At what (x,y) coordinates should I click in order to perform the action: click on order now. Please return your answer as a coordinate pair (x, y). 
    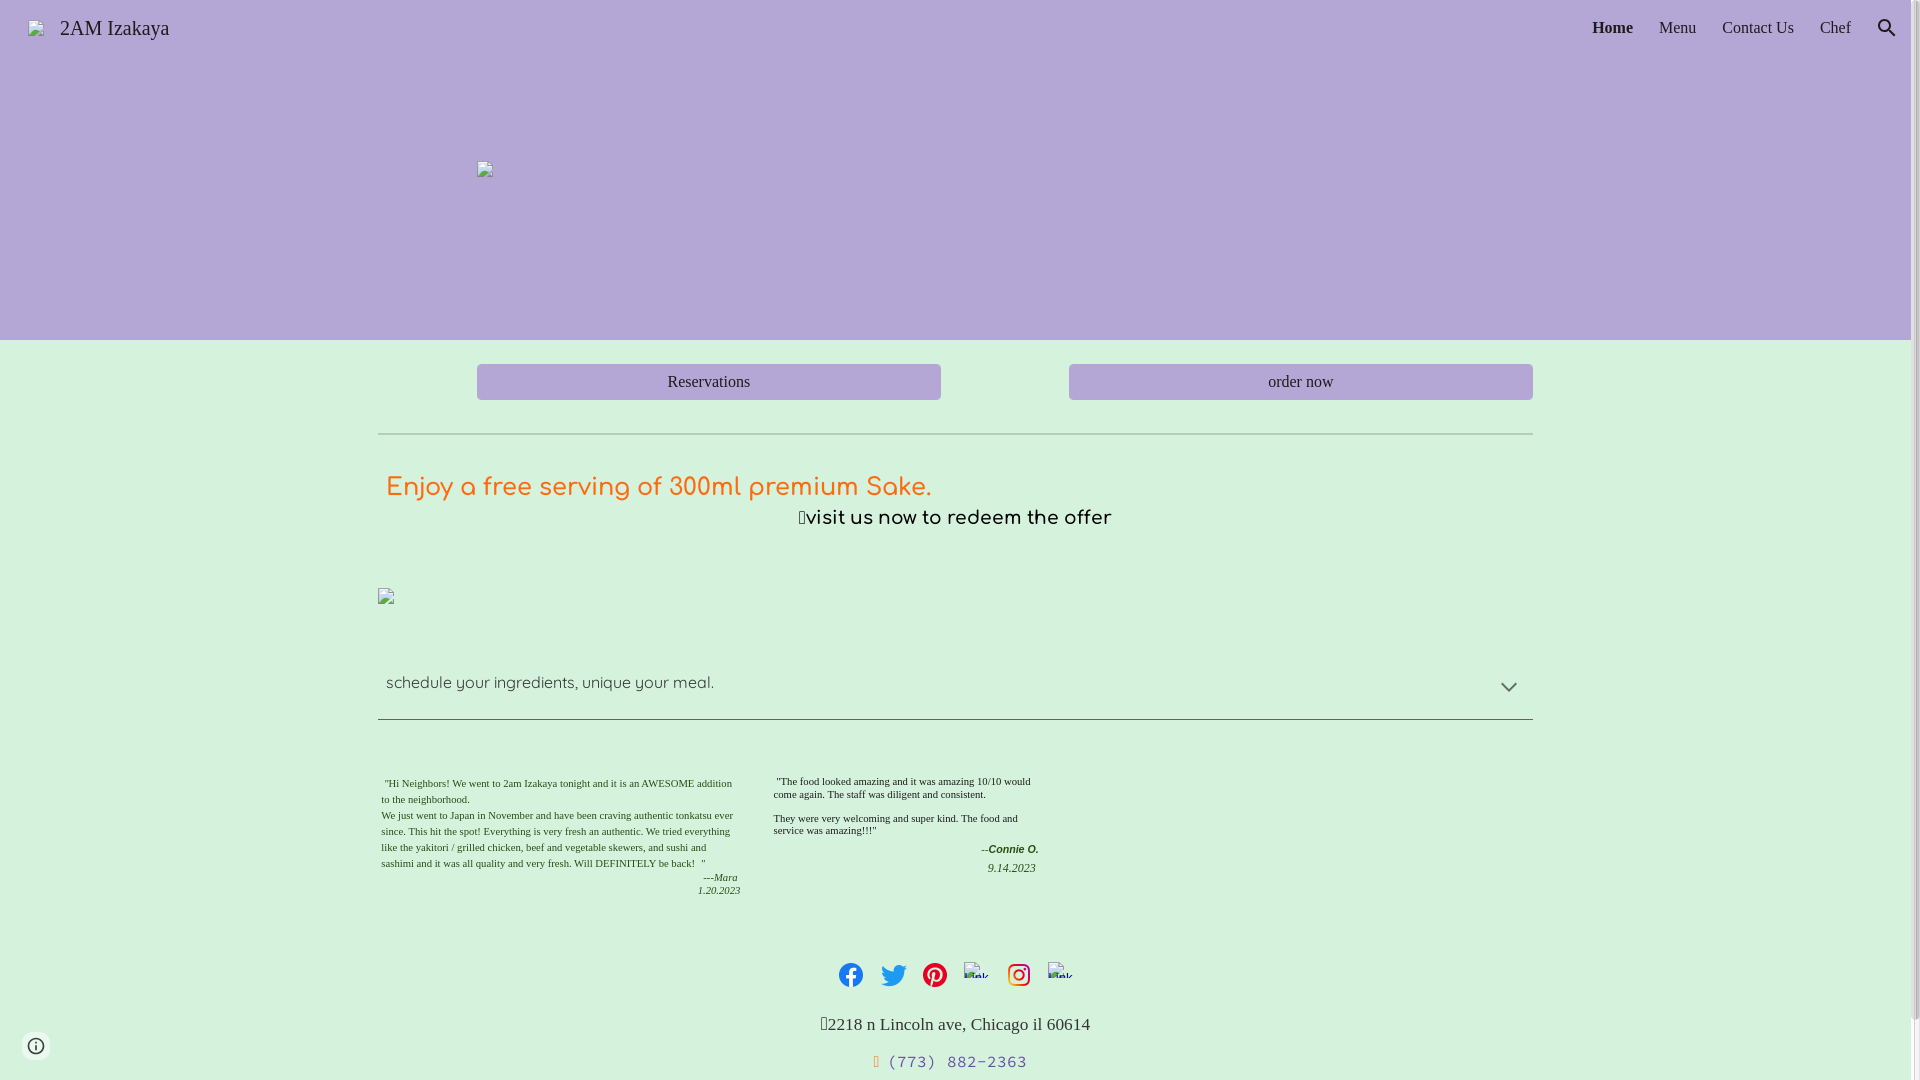
    Looking at the image, I should click on (1301, 382).